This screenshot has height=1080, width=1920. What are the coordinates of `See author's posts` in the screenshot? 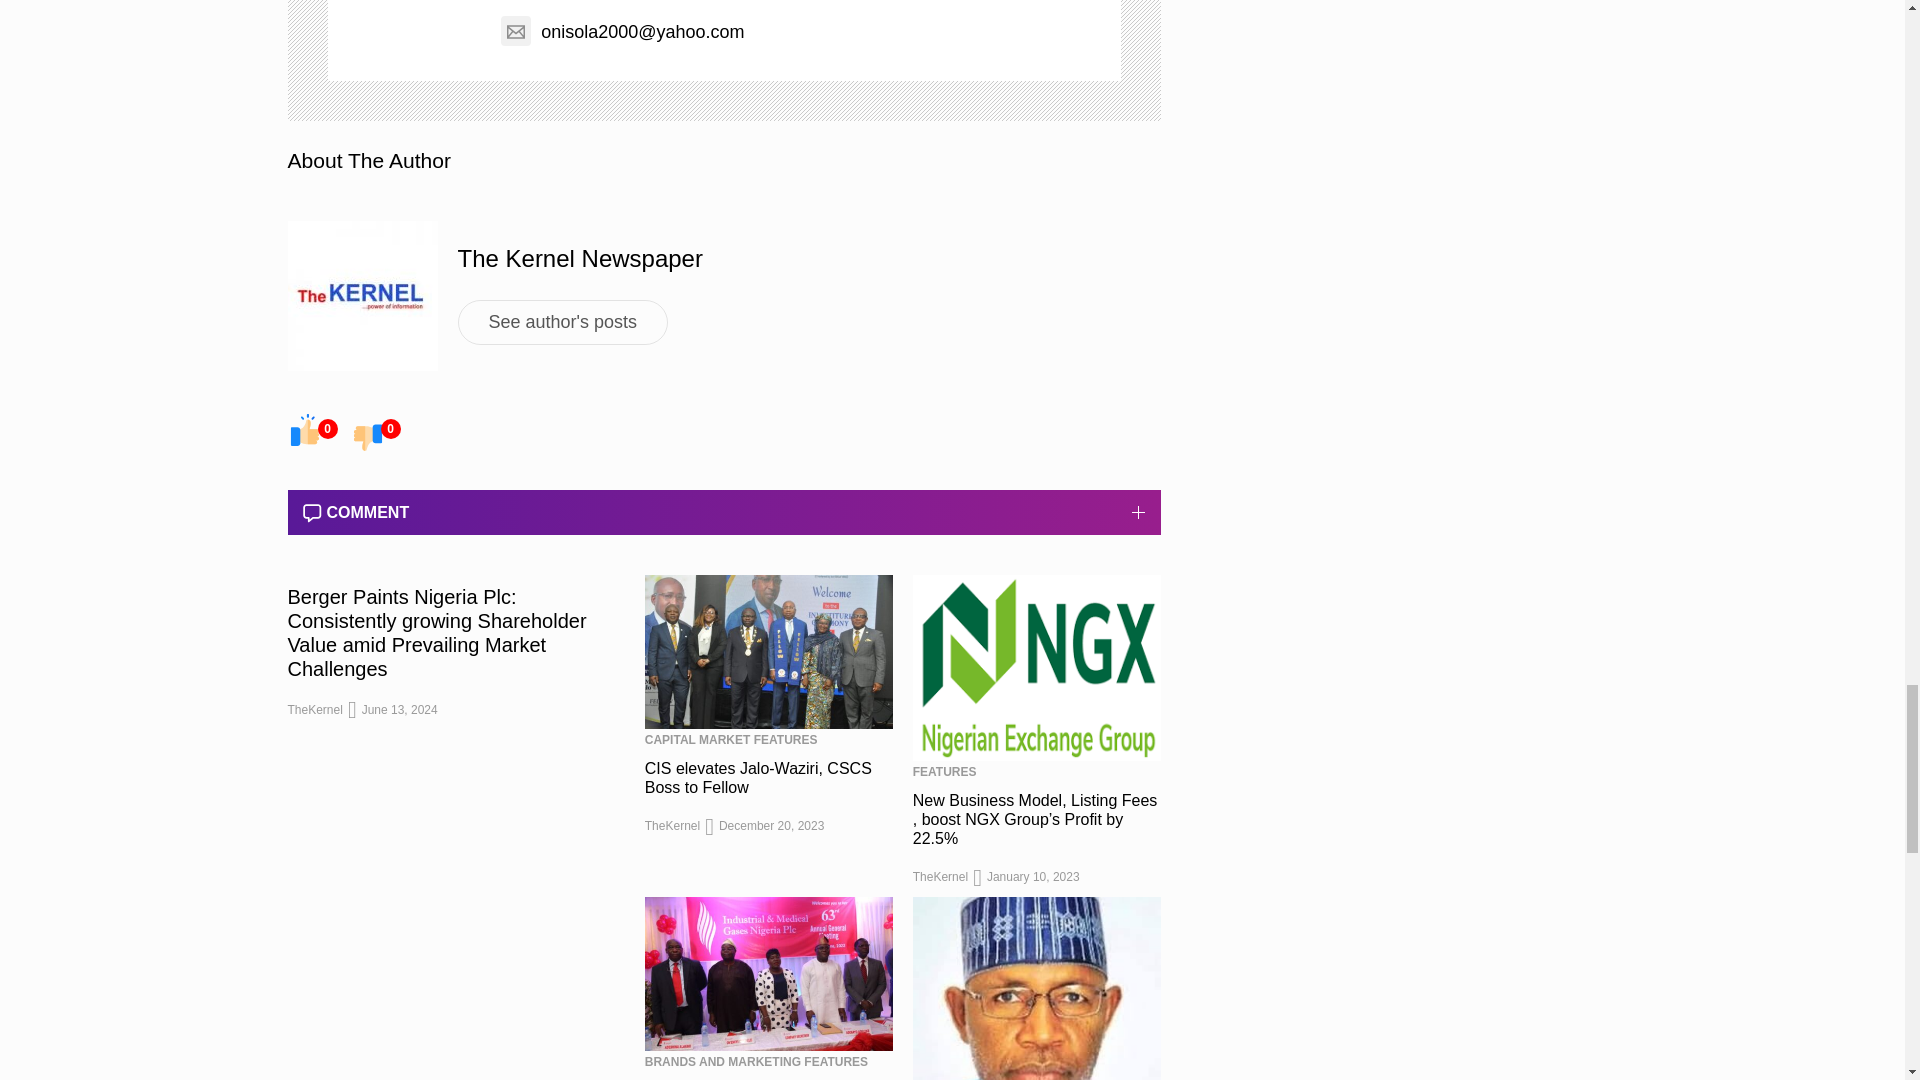 It's located at (563, 322).